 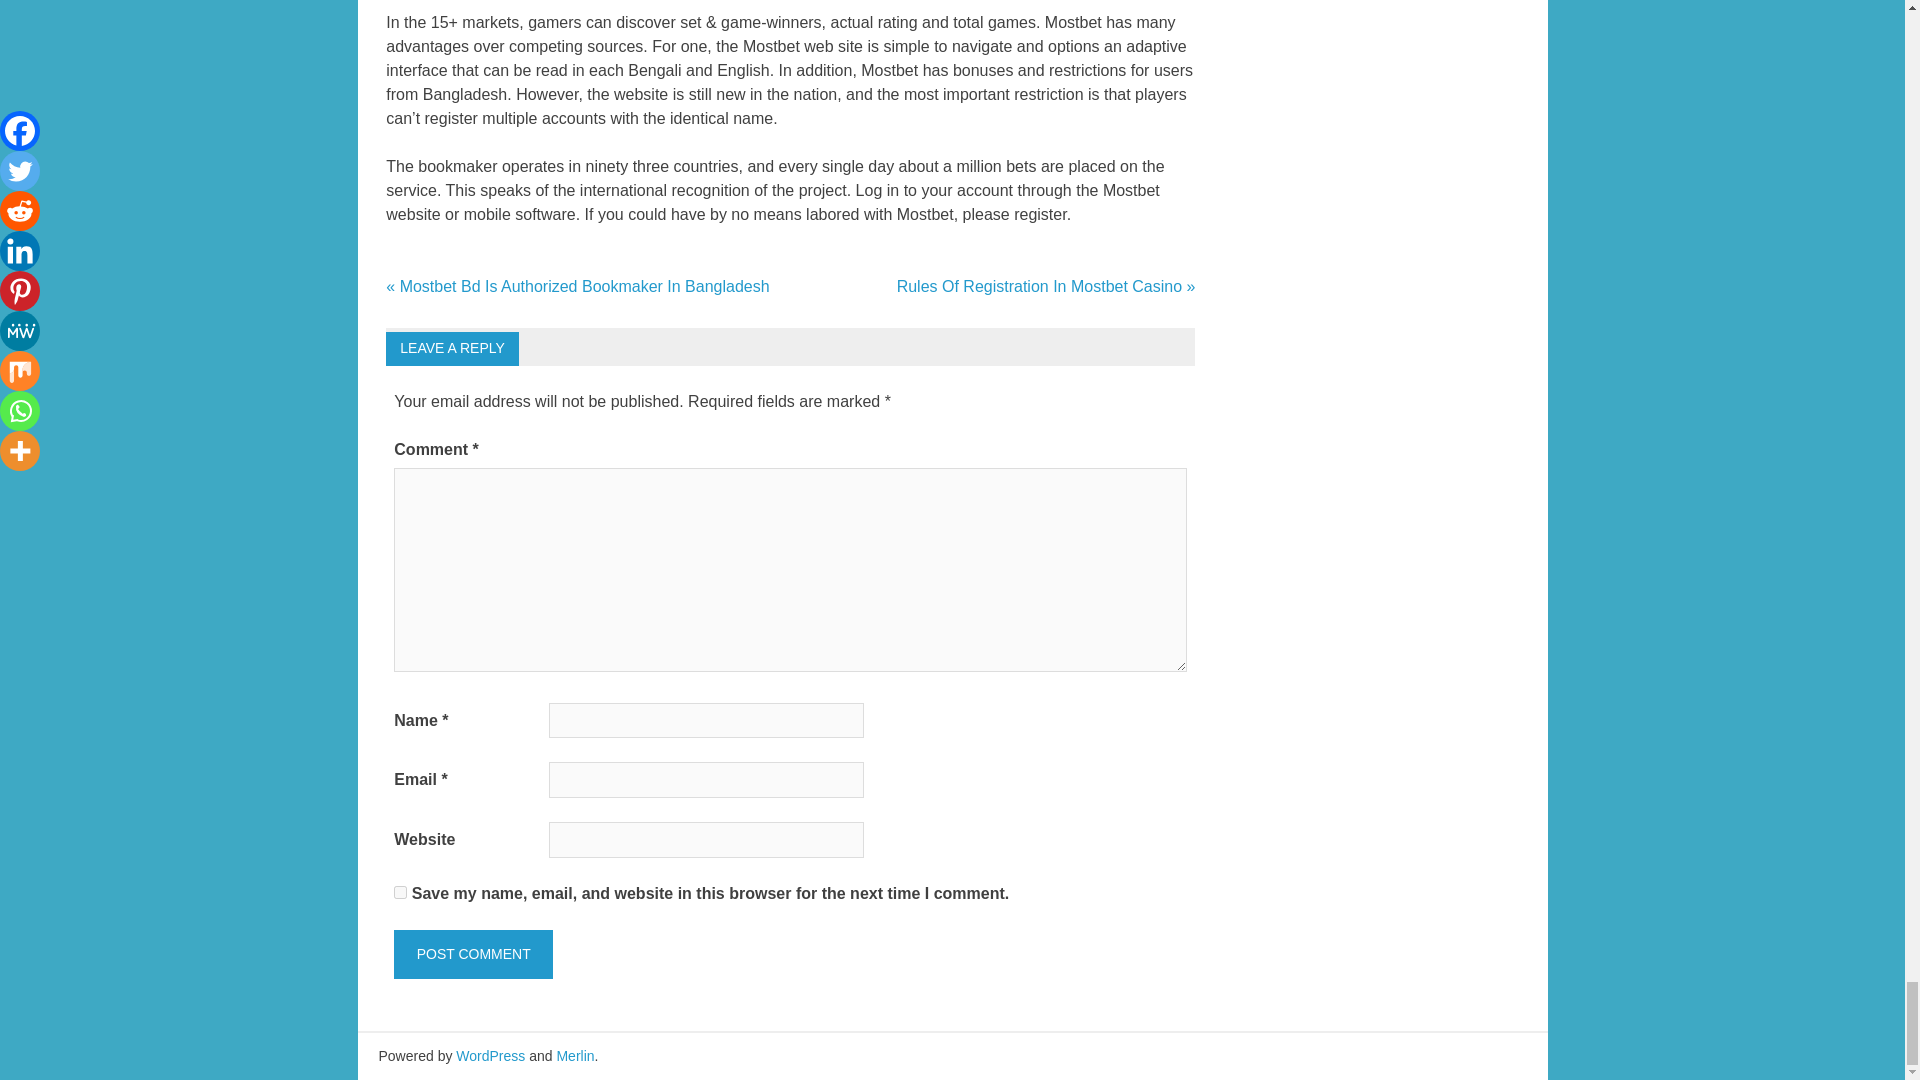 I want to click on Merlin, so click(x=574, y=1055).